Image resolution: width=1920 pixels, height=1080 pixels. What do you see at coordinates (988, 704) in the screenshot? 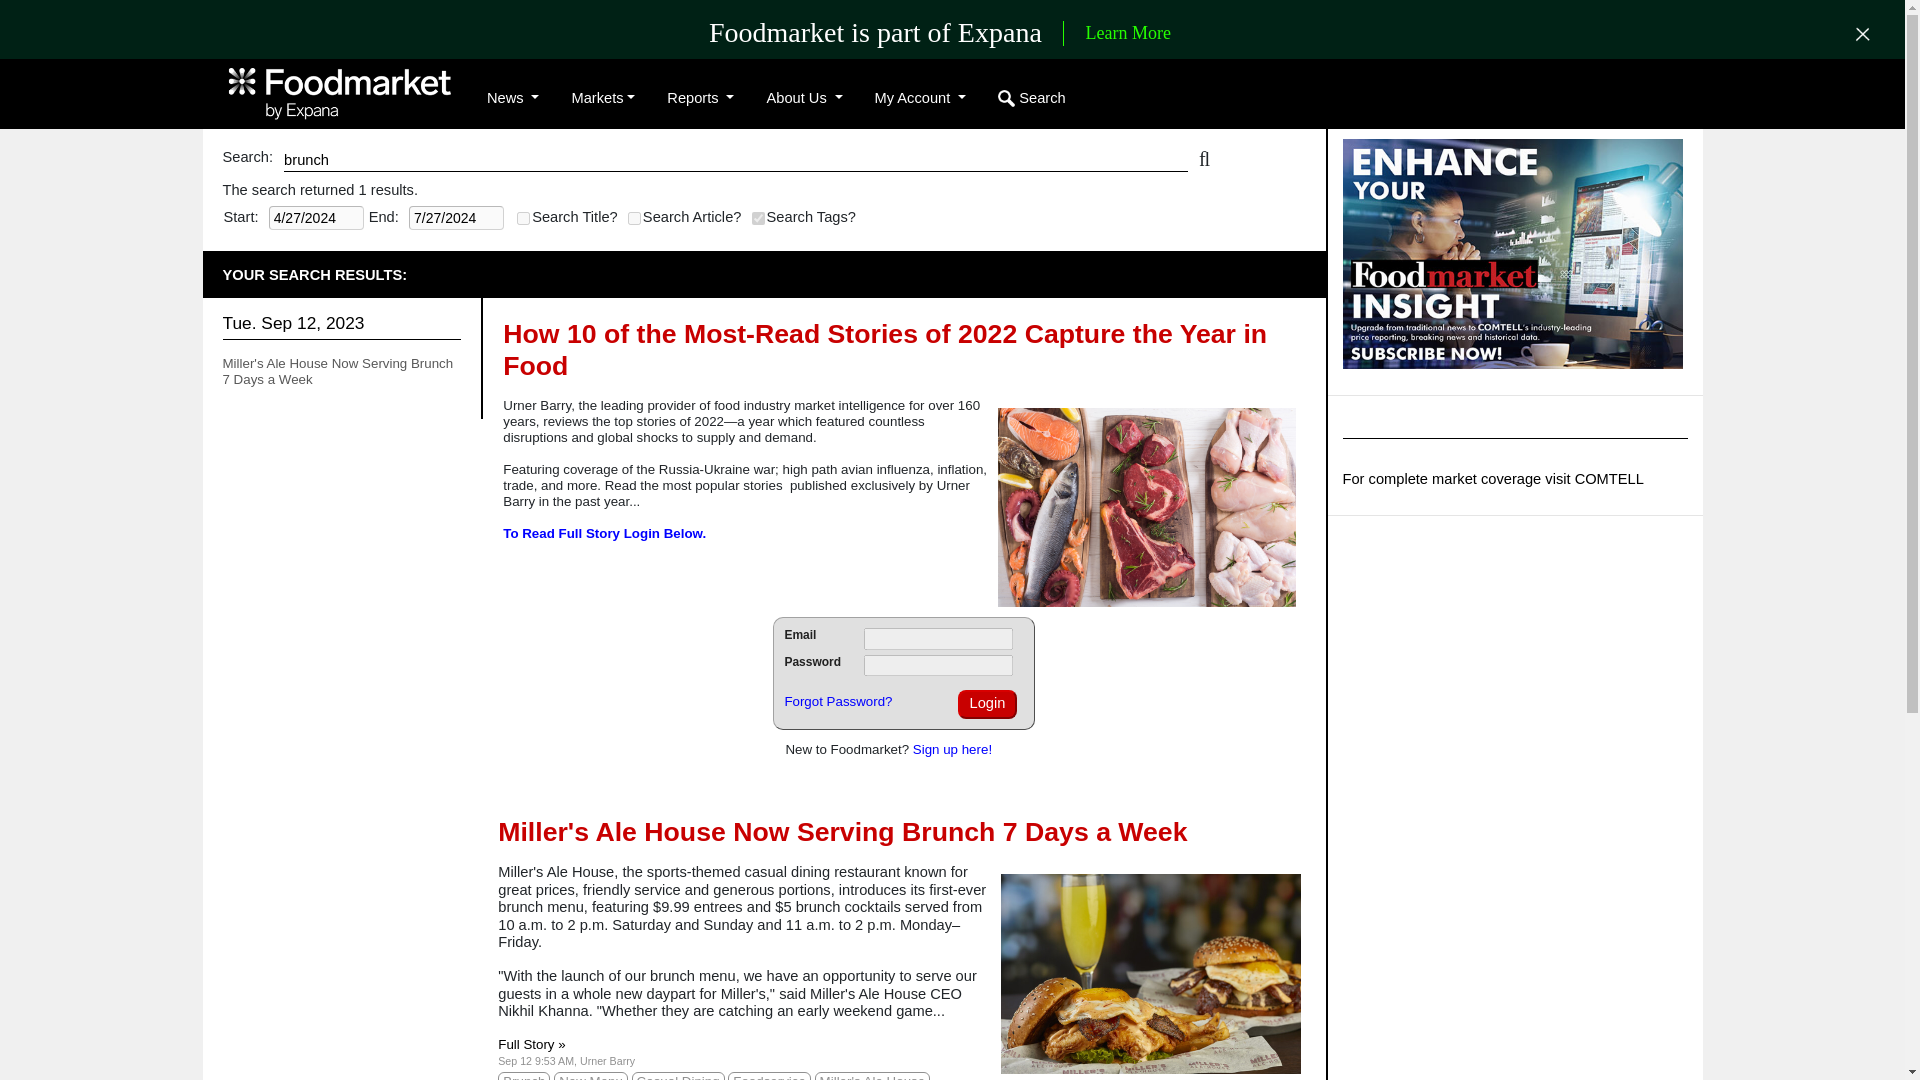
I see `Login` at bounding box center [988, 704].